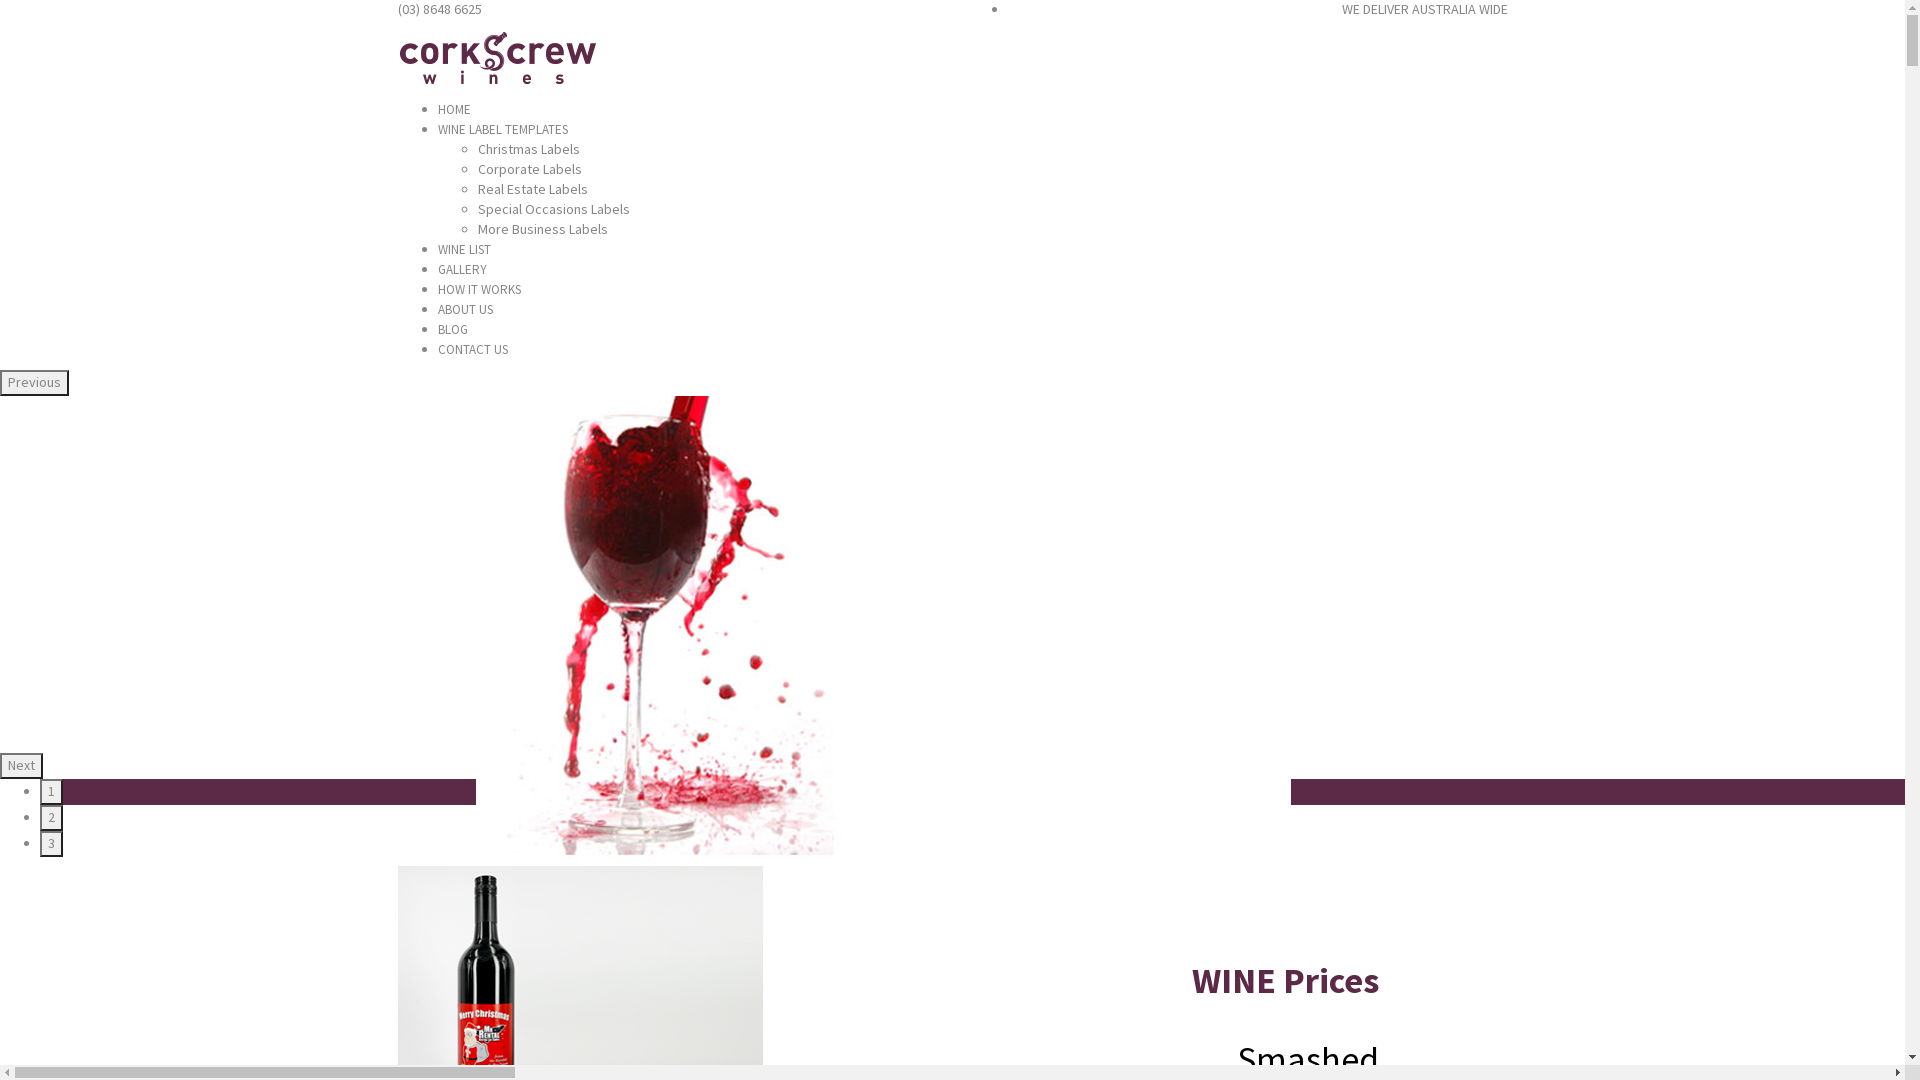  I want to click on WINE LABEL TEMPLATES, so click(503, 130).